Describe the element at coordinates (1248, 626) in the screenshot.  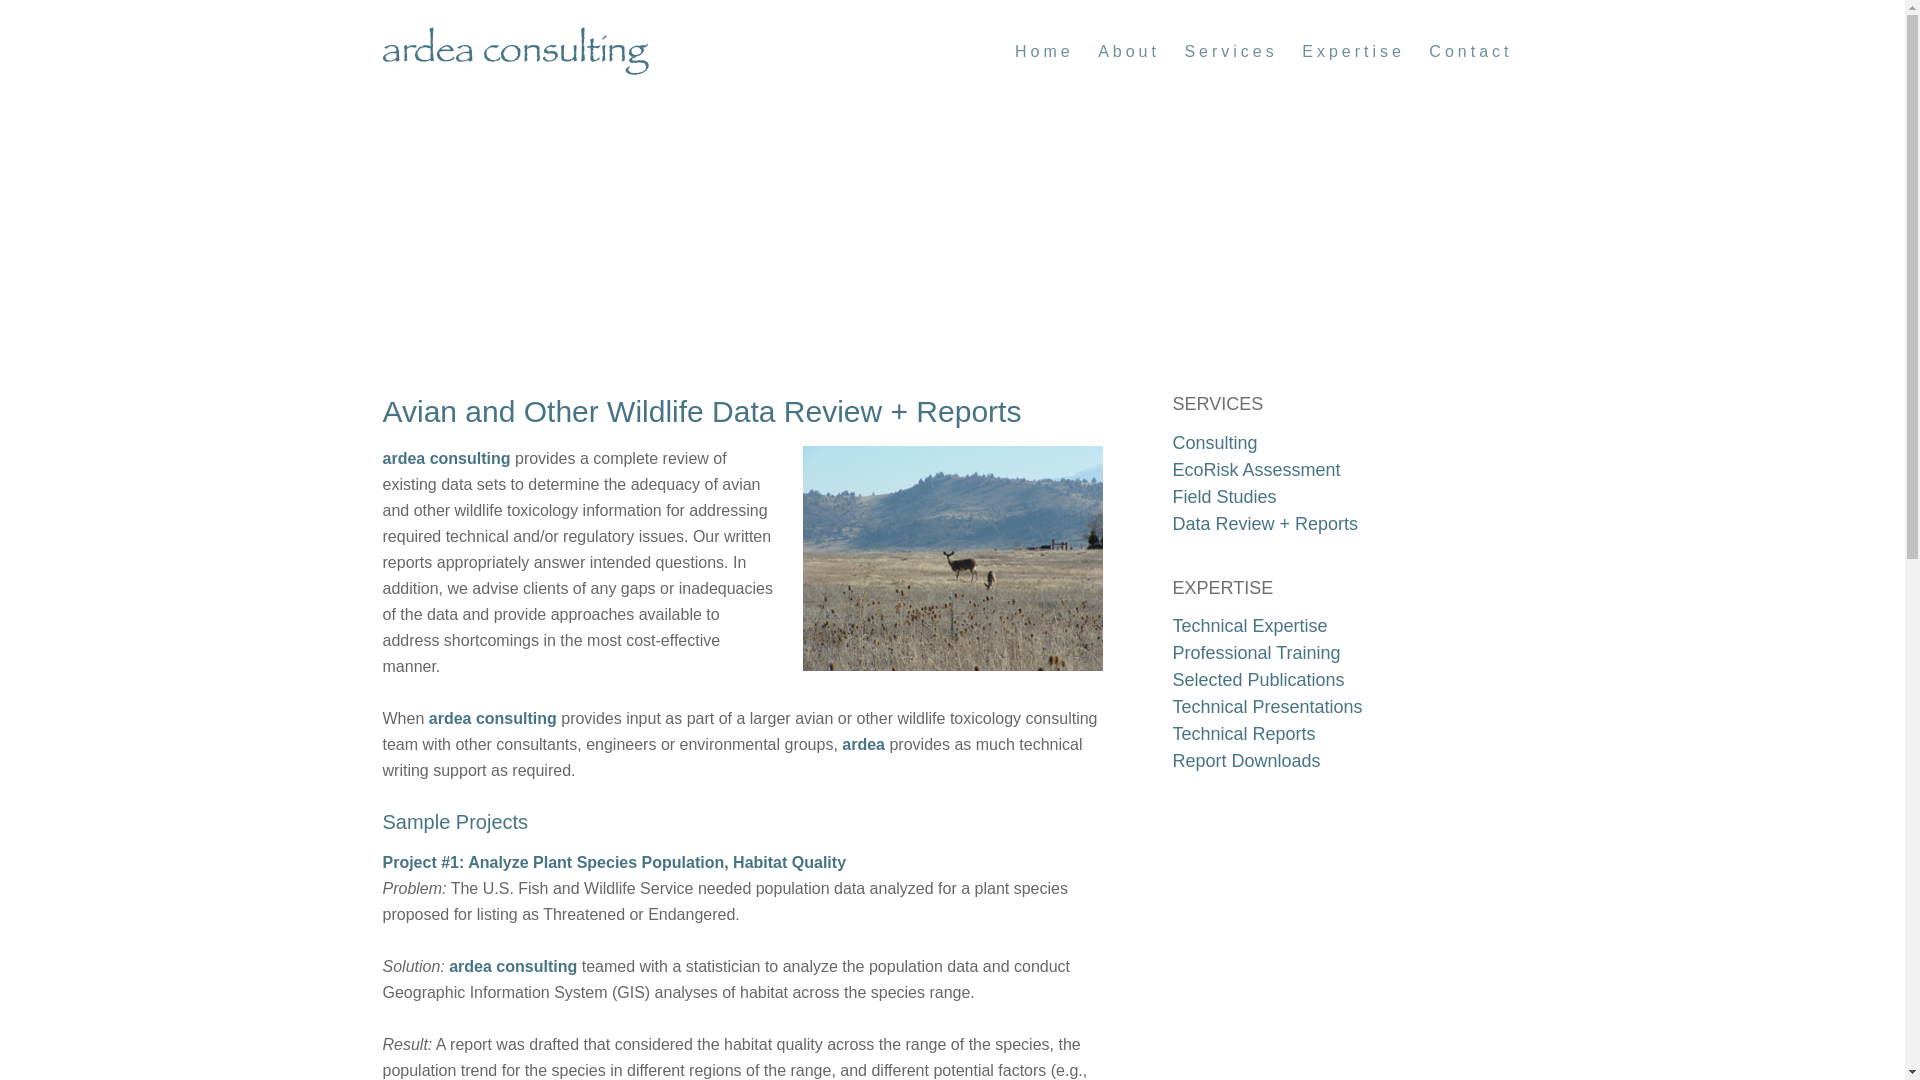
I see `Technical Expertise` at that location.